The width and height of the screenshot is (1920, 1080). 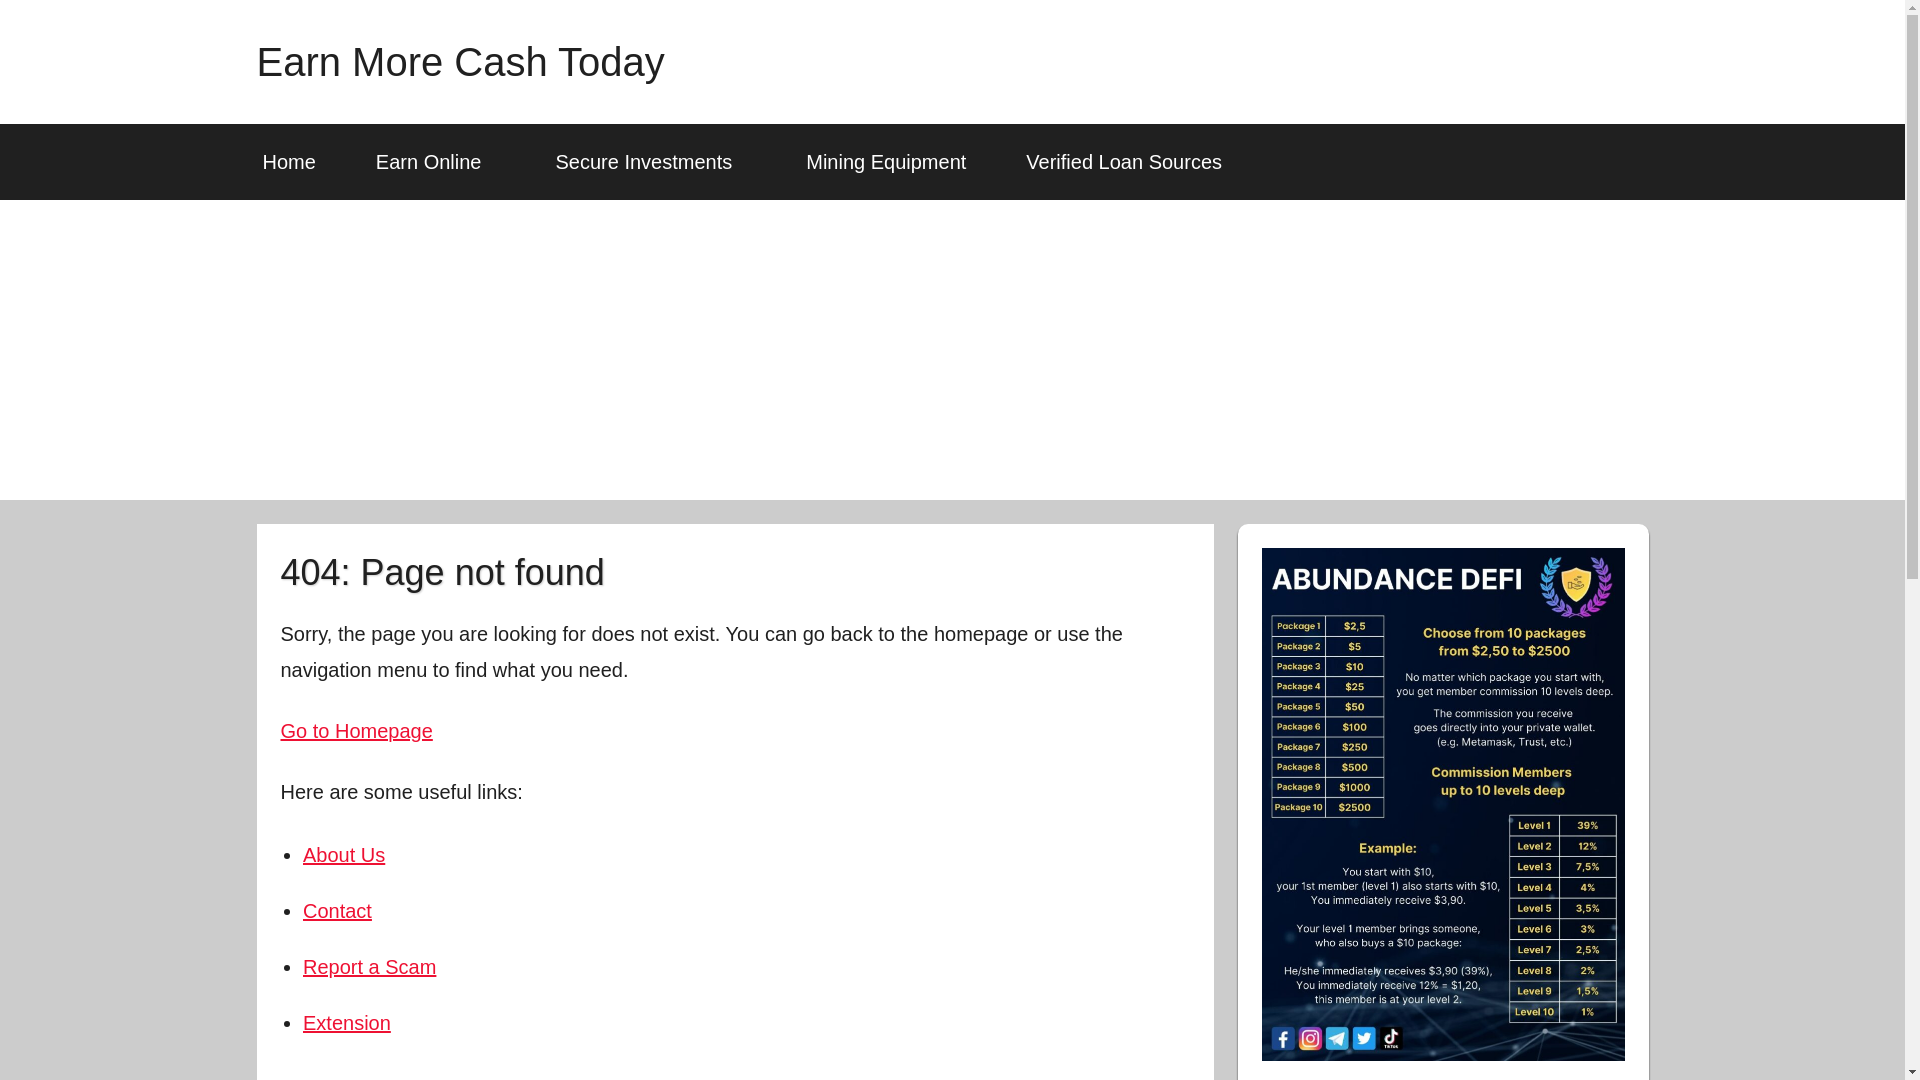 What do you see at coordinates (436, 162) in the screenshot?
I see `Earn Online` at bounding box center [436, 162].